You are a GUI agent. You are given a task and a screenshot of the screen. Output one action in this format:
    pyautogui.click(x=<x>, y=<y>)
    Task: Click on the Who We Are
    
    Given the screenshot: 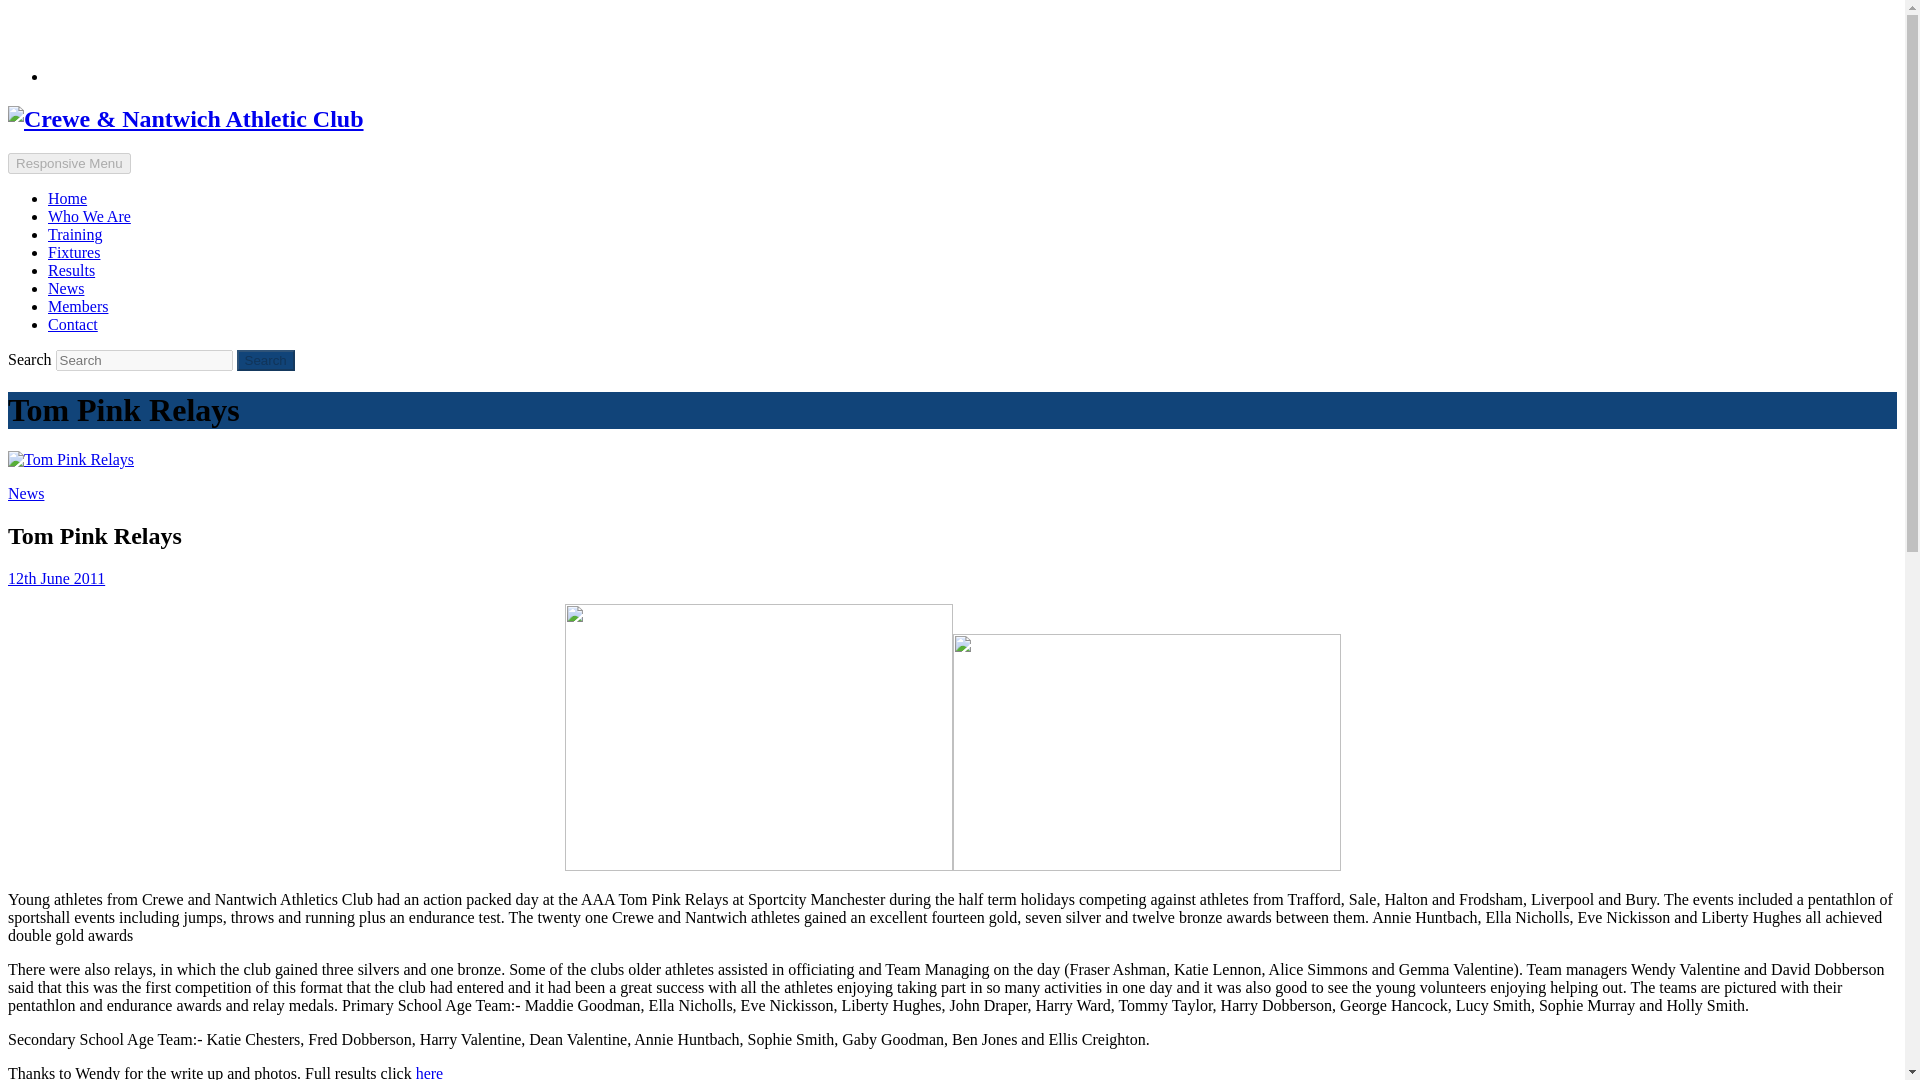 What is the action you would take?
    pyautogui.click(x=89, y=216)
    